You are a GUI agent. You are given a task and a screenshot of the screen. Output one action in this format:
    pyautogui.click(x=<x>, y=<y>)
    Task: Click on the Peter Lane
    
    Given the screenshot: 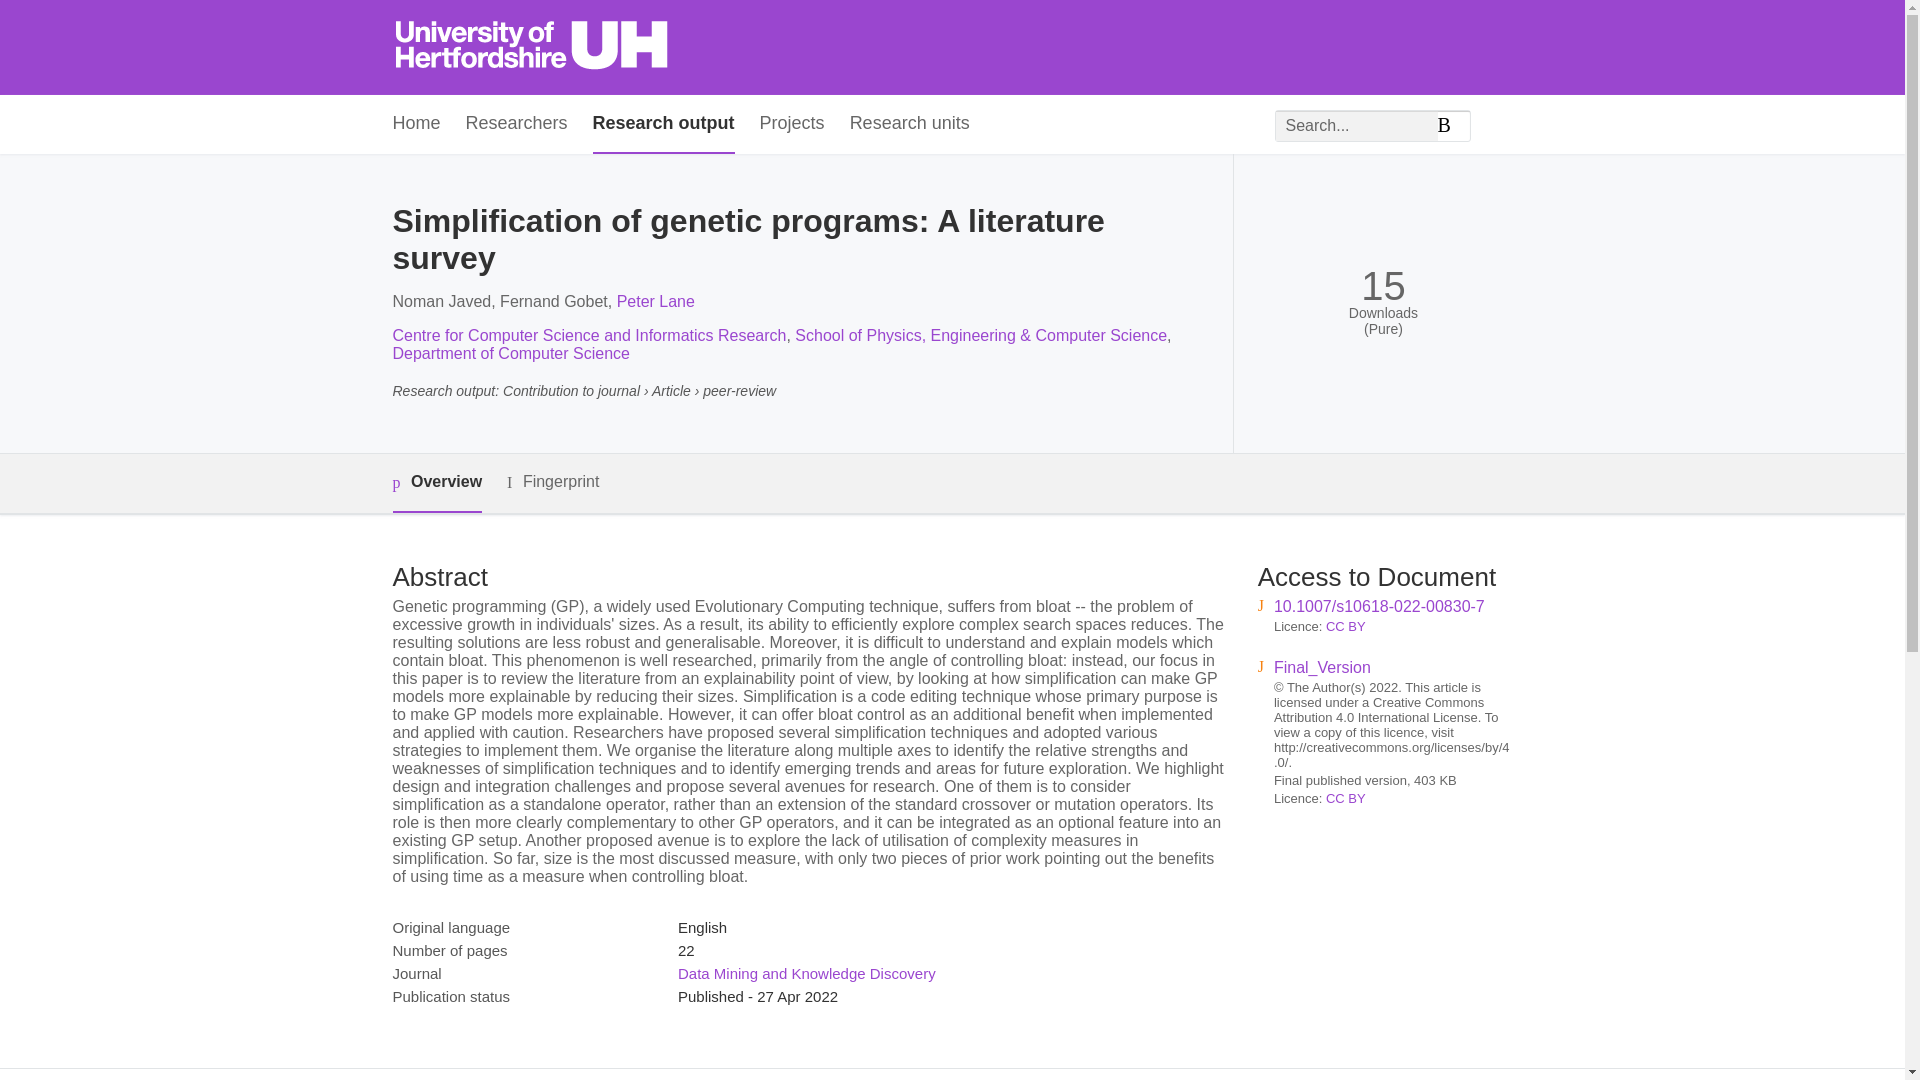 What is the action you would take?
    pyautogui.click(x=656, y=300)
    